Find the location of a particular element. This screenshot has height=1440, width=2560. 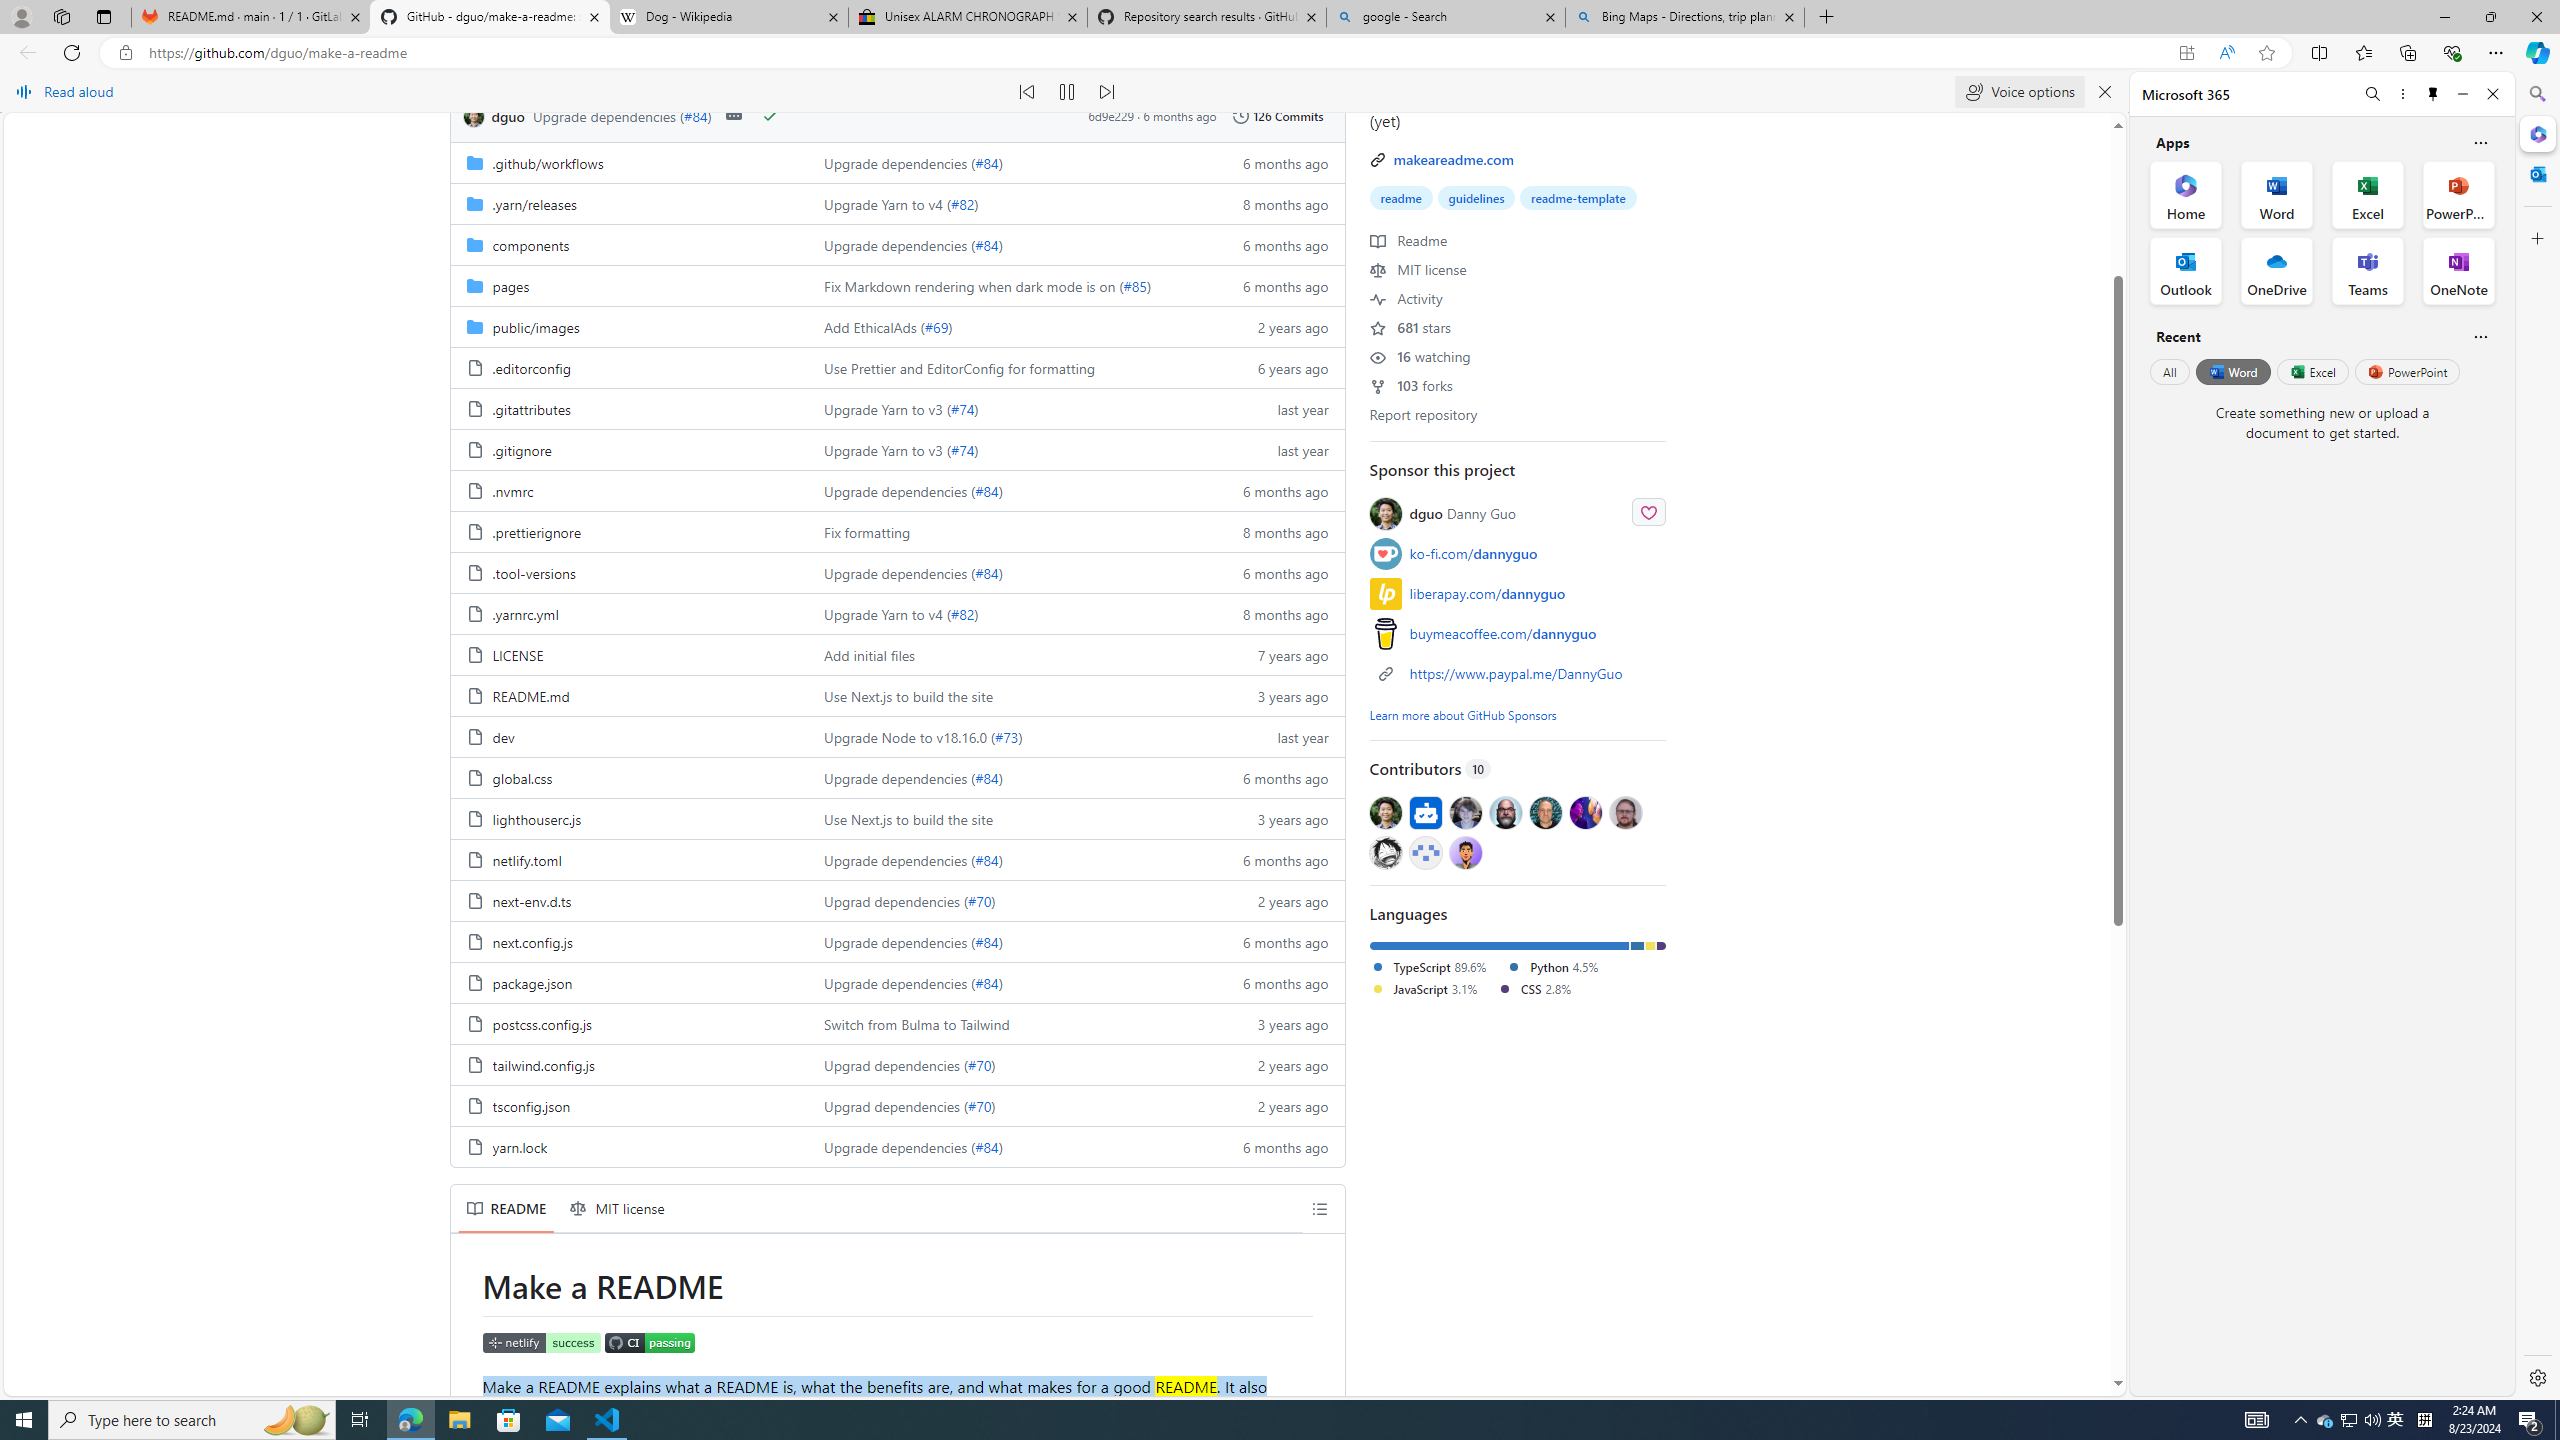

Permalink: Make a README is located at coordinates (468, 1286).